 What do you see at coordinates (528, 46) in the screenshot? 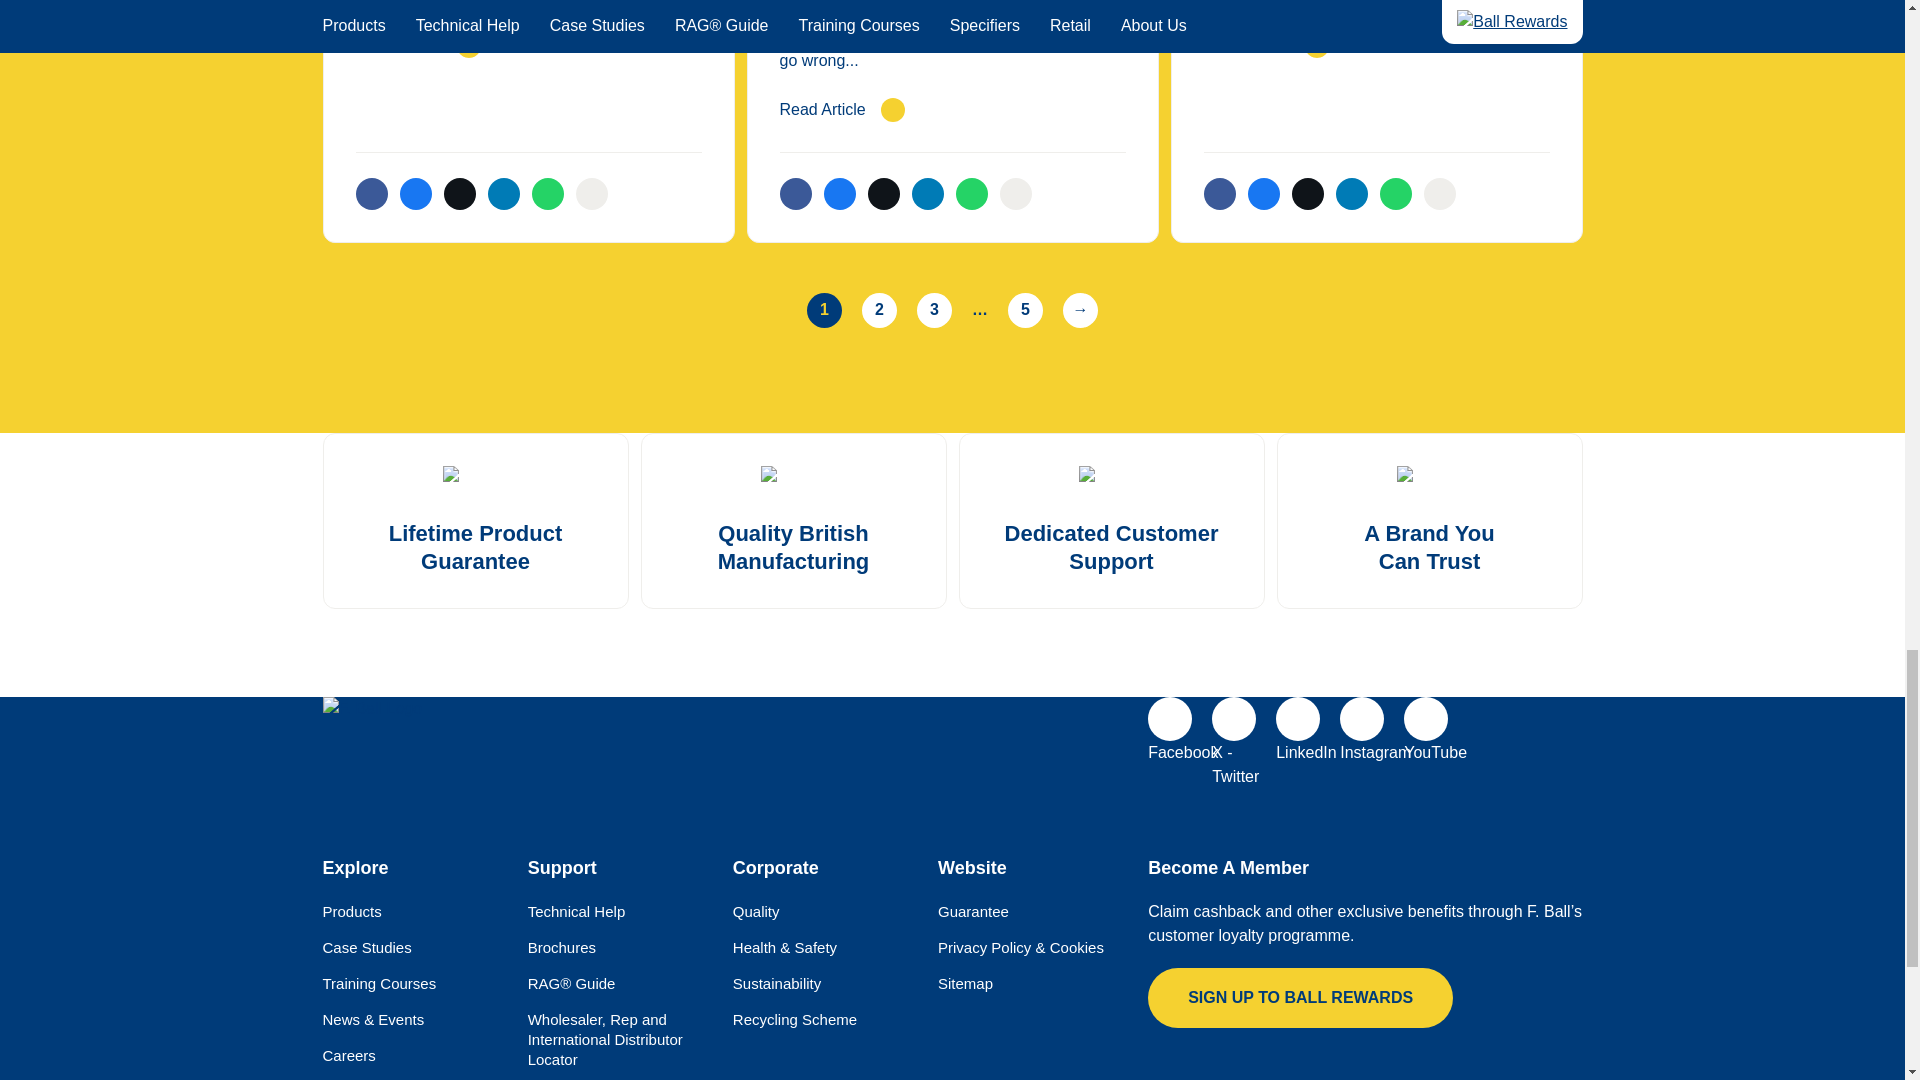
I see `Read Dealing with lignite` at bounding box center [528, 46].